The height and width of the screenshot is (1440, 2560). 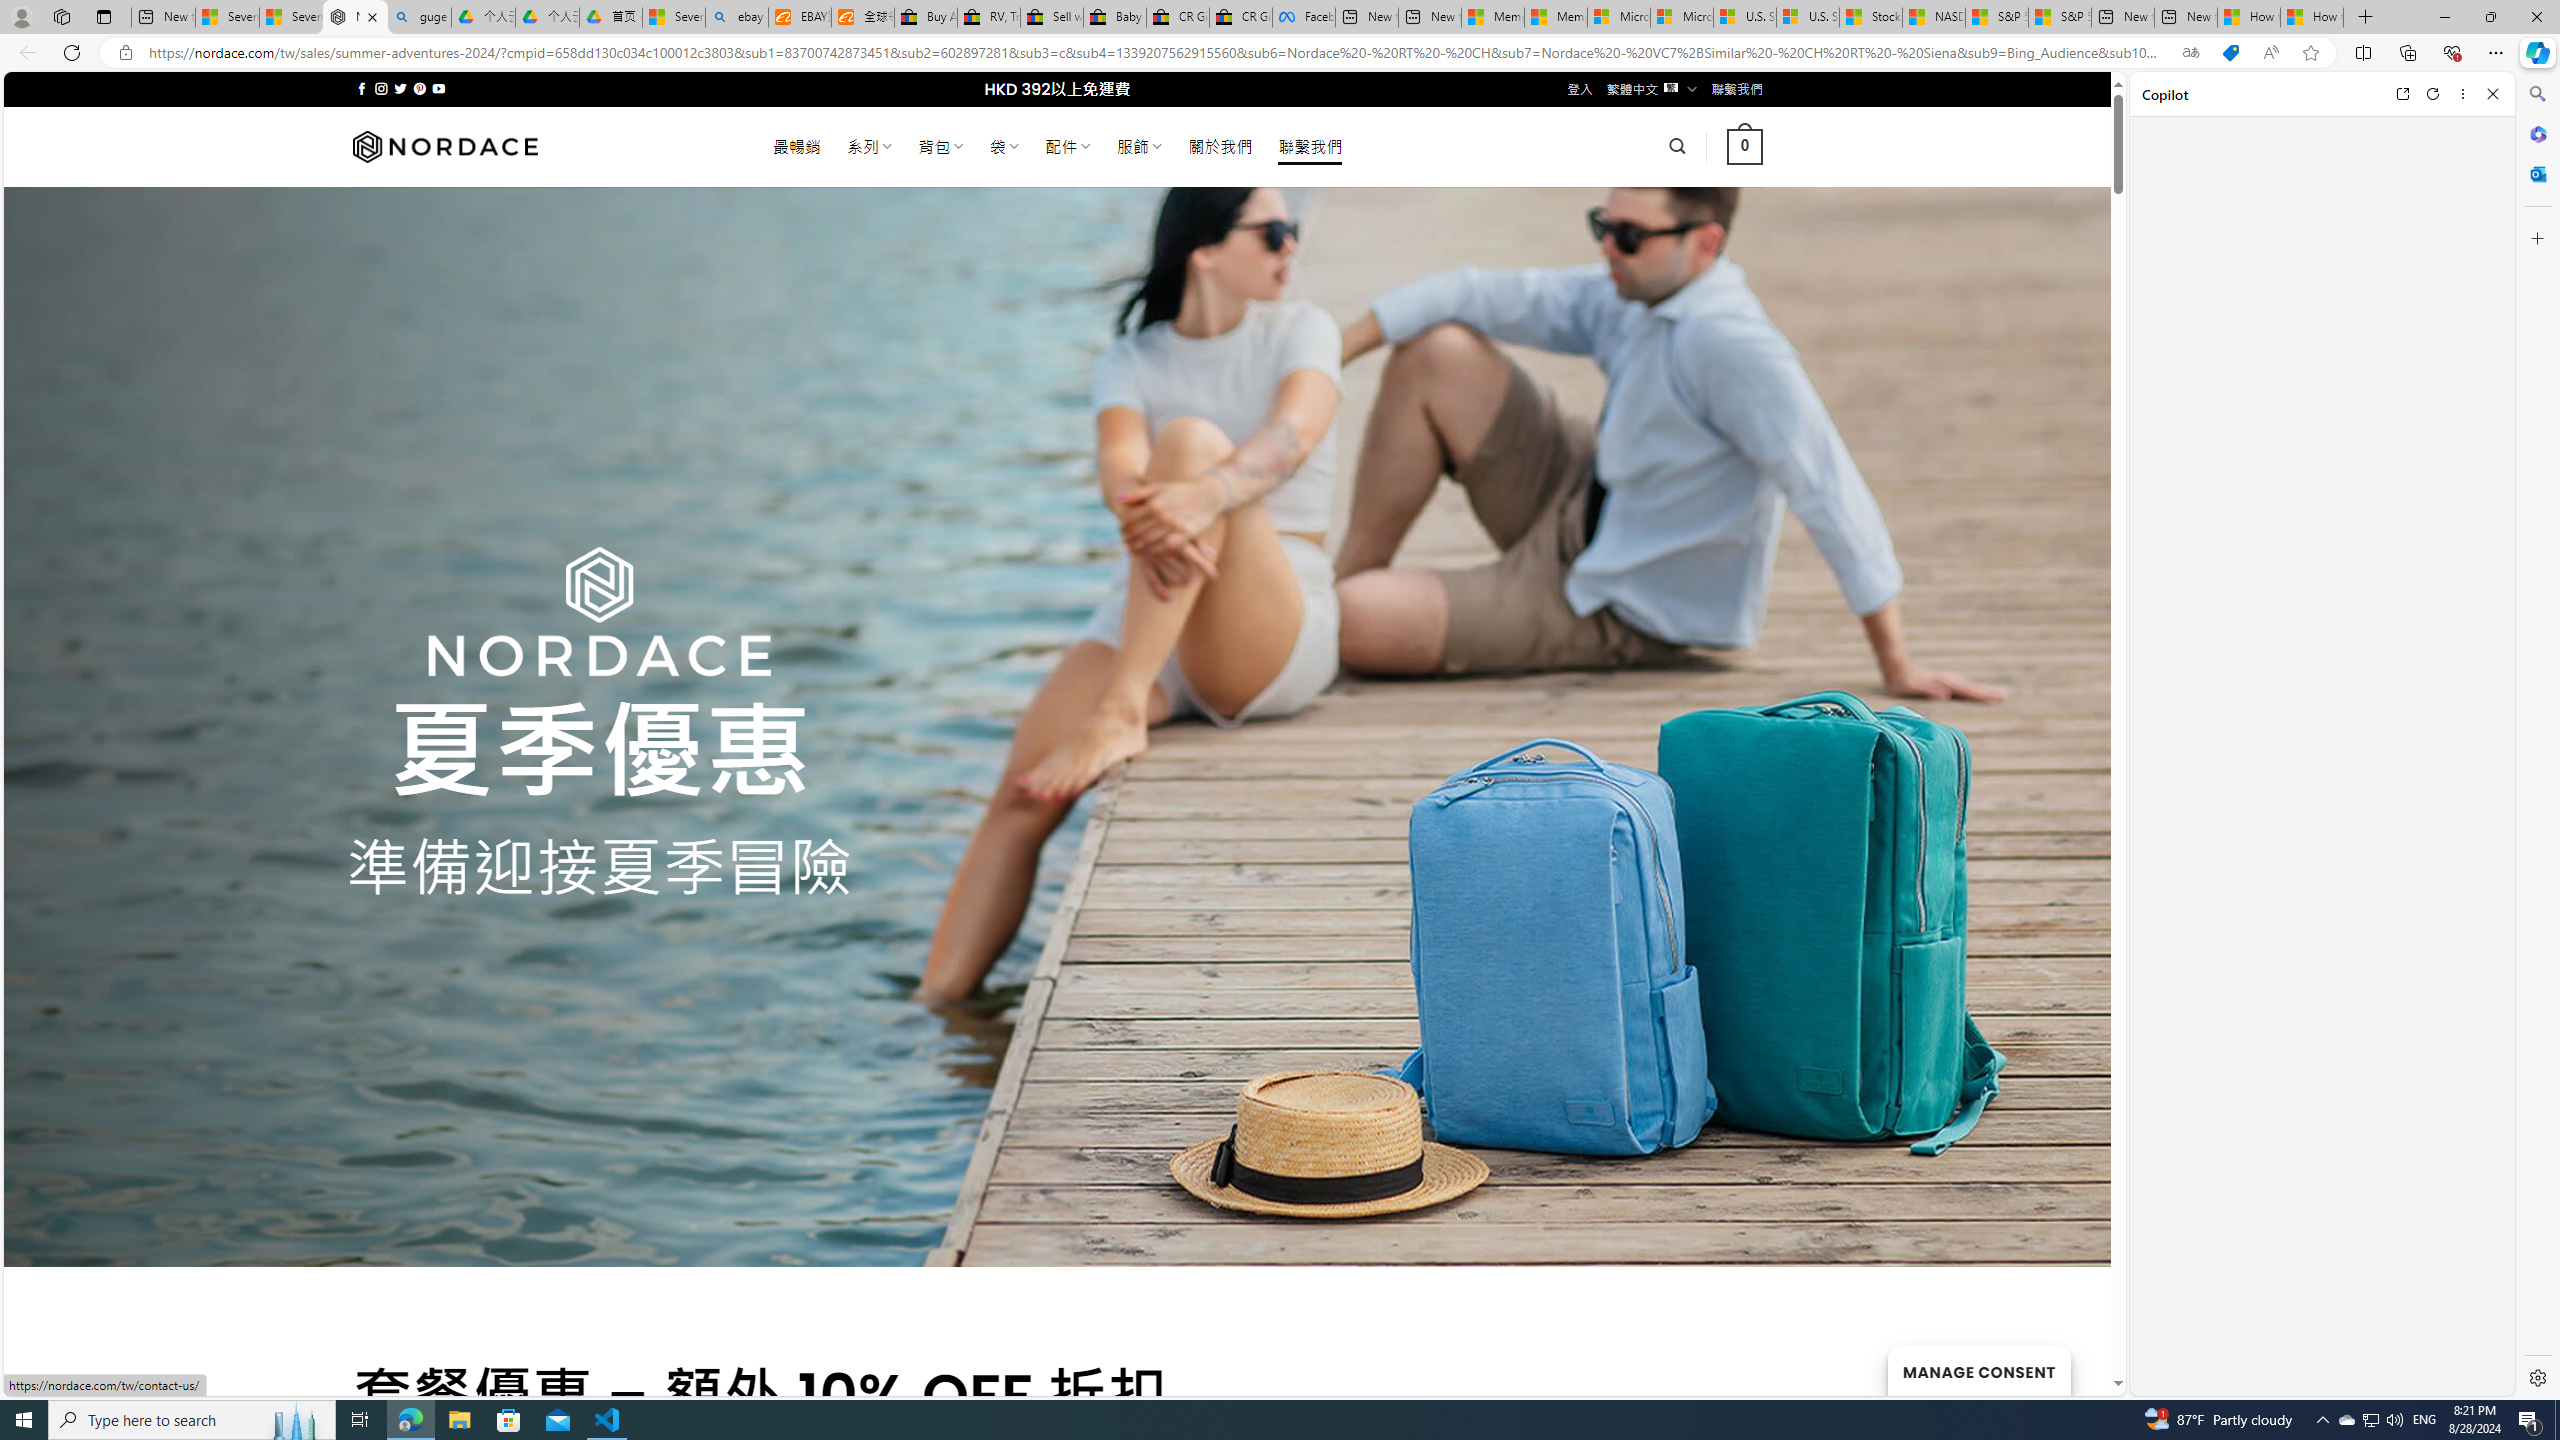 What do you see at coordinates (362, 88) in the screenshot?
I see `Follow on Facebook` at bounding box center [362, 88].